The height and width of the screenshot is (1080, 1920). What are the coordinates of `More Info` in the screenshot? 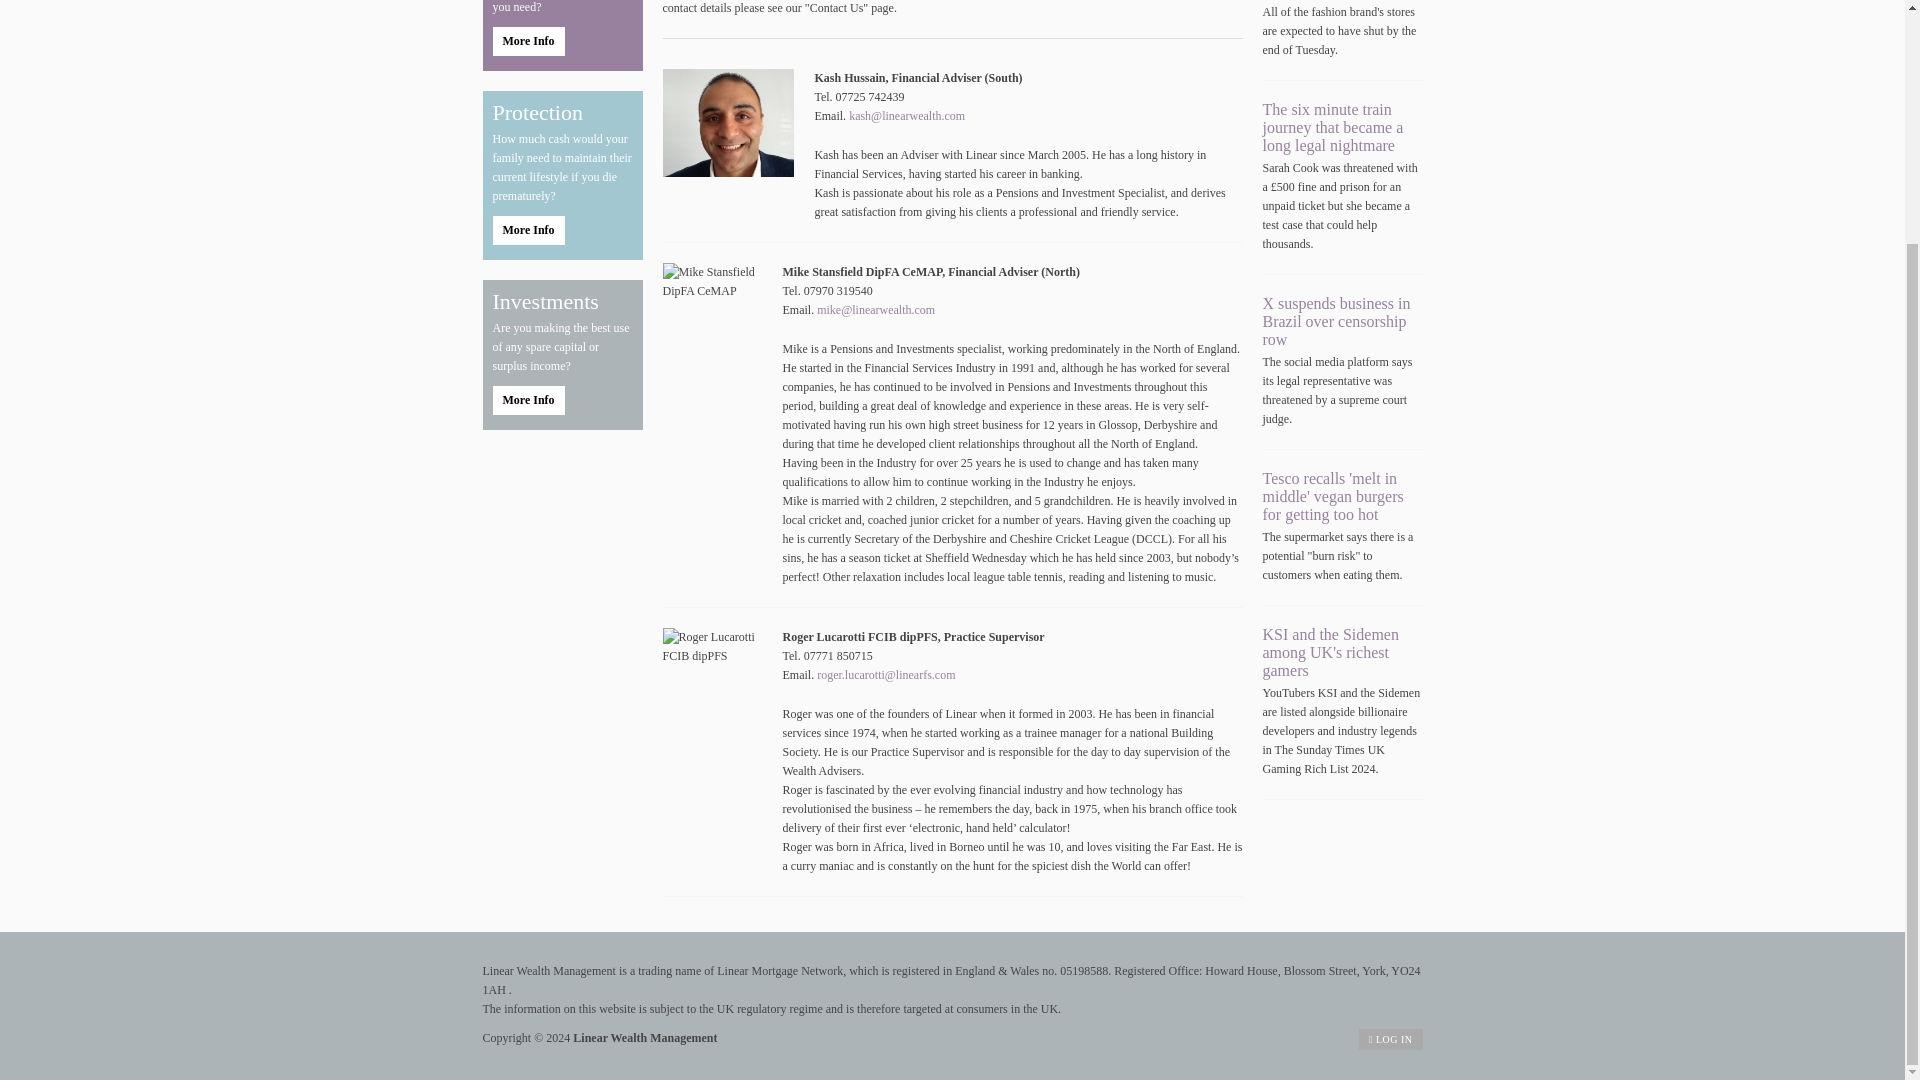 It's located at (528, 42).